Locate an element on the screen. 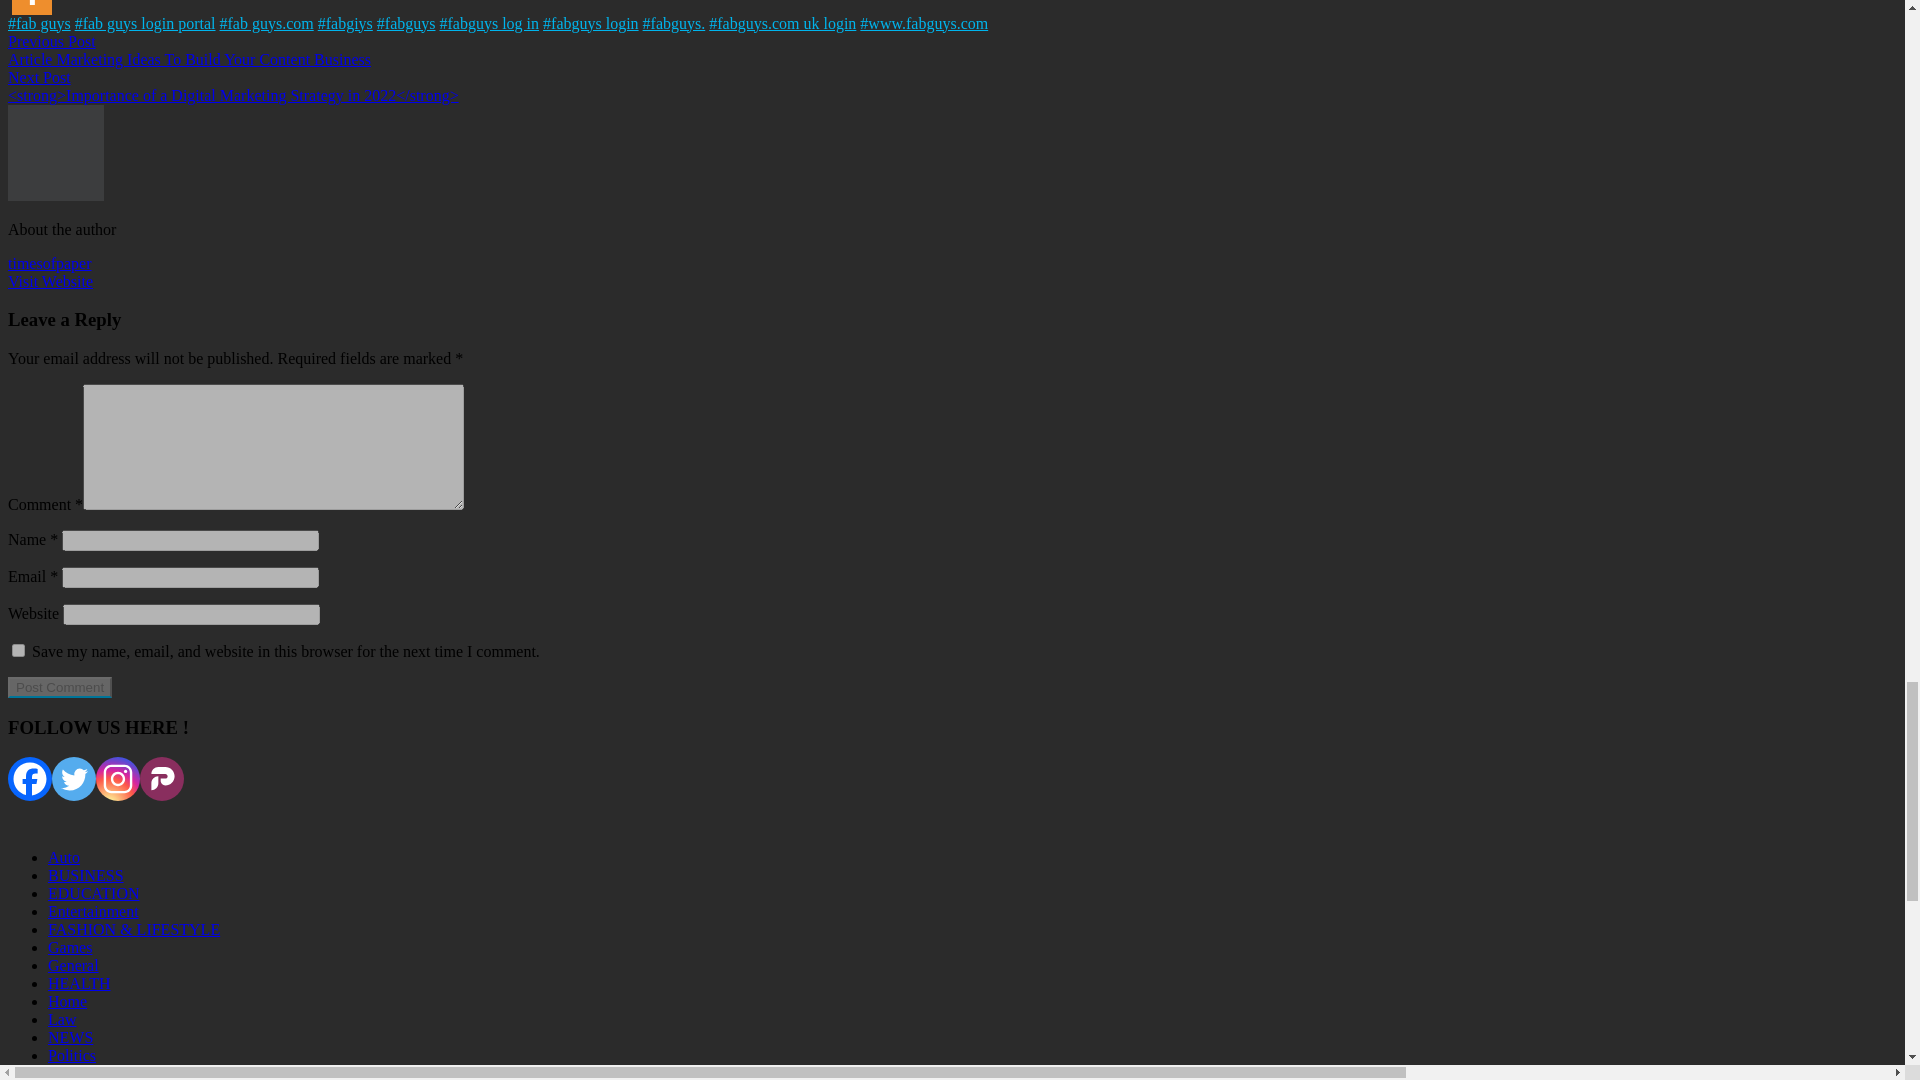 Image resolution: width=1920 pixels, height=1080 pixels. More is located at coordinates (31, 7).